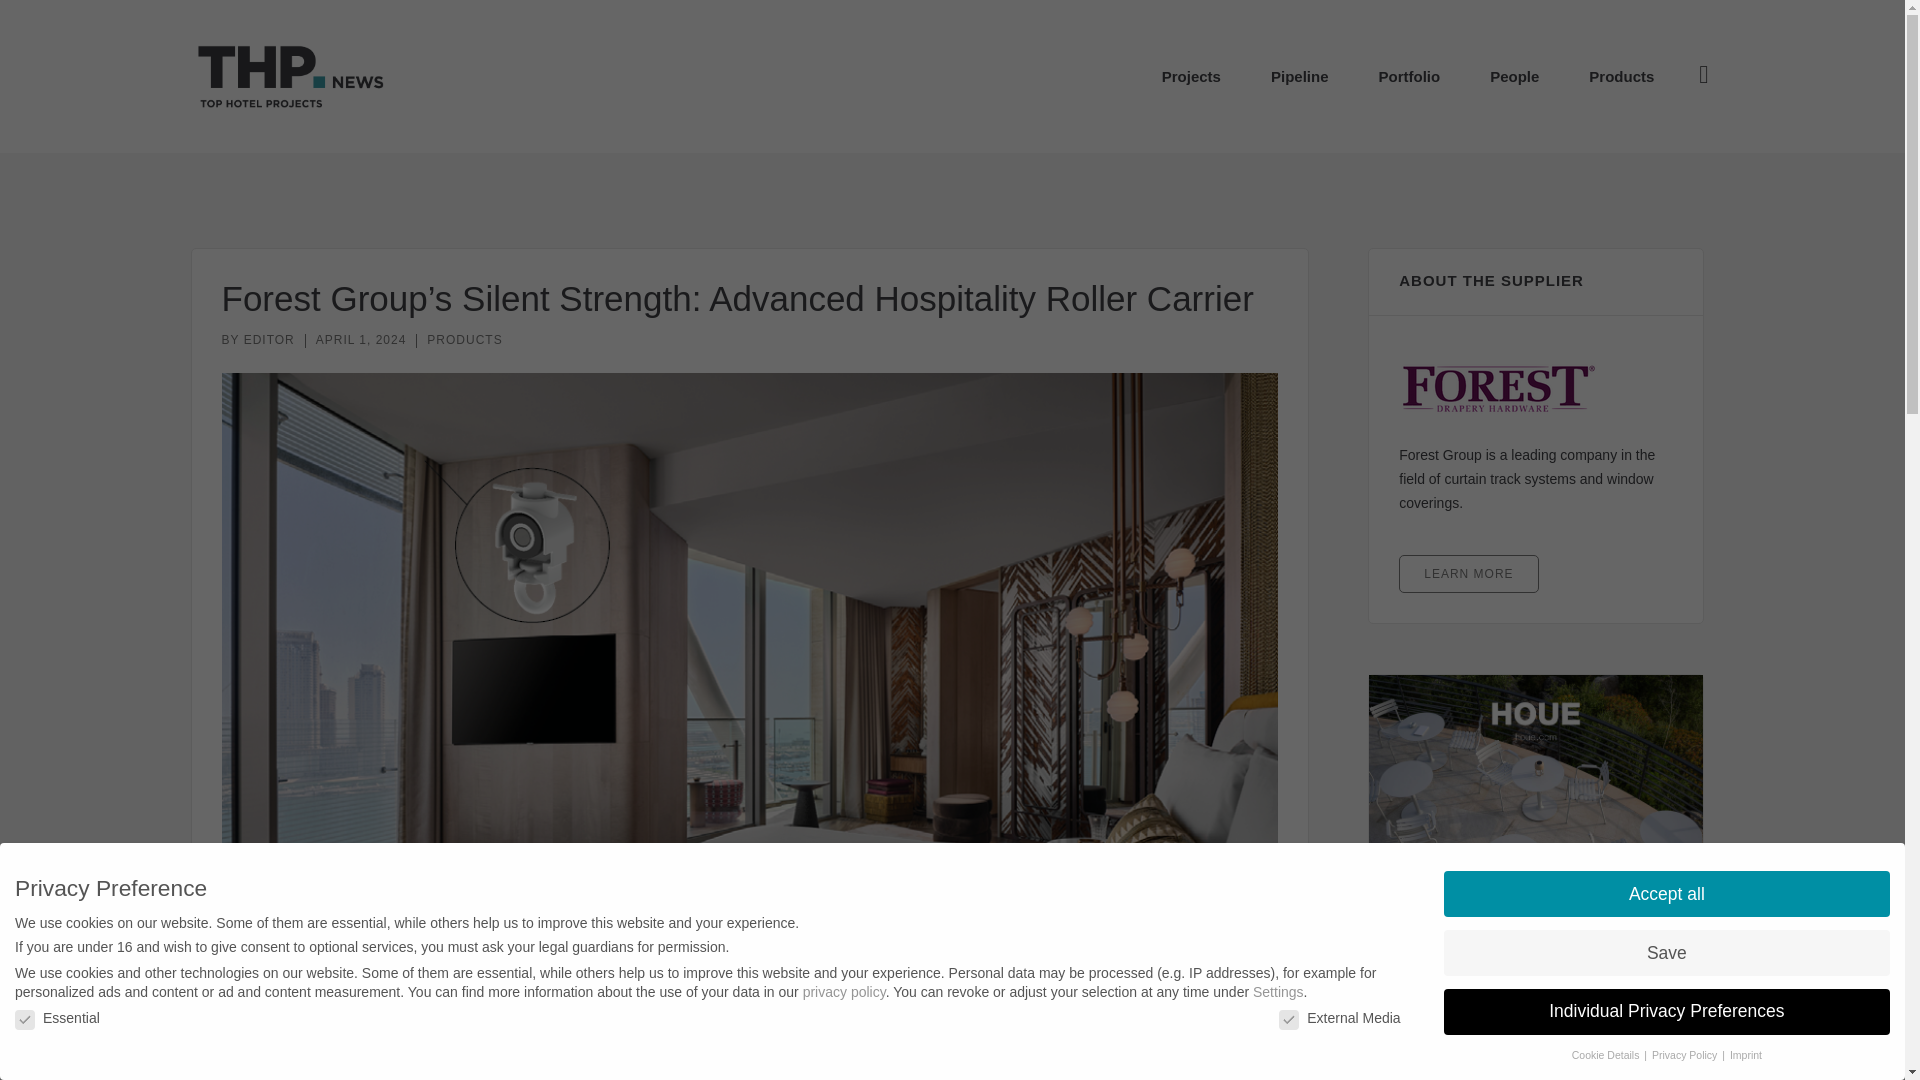 The height and width of the screenshot is (1080, 1920). I want to click on LEARN MORE, so click(1468, 574).